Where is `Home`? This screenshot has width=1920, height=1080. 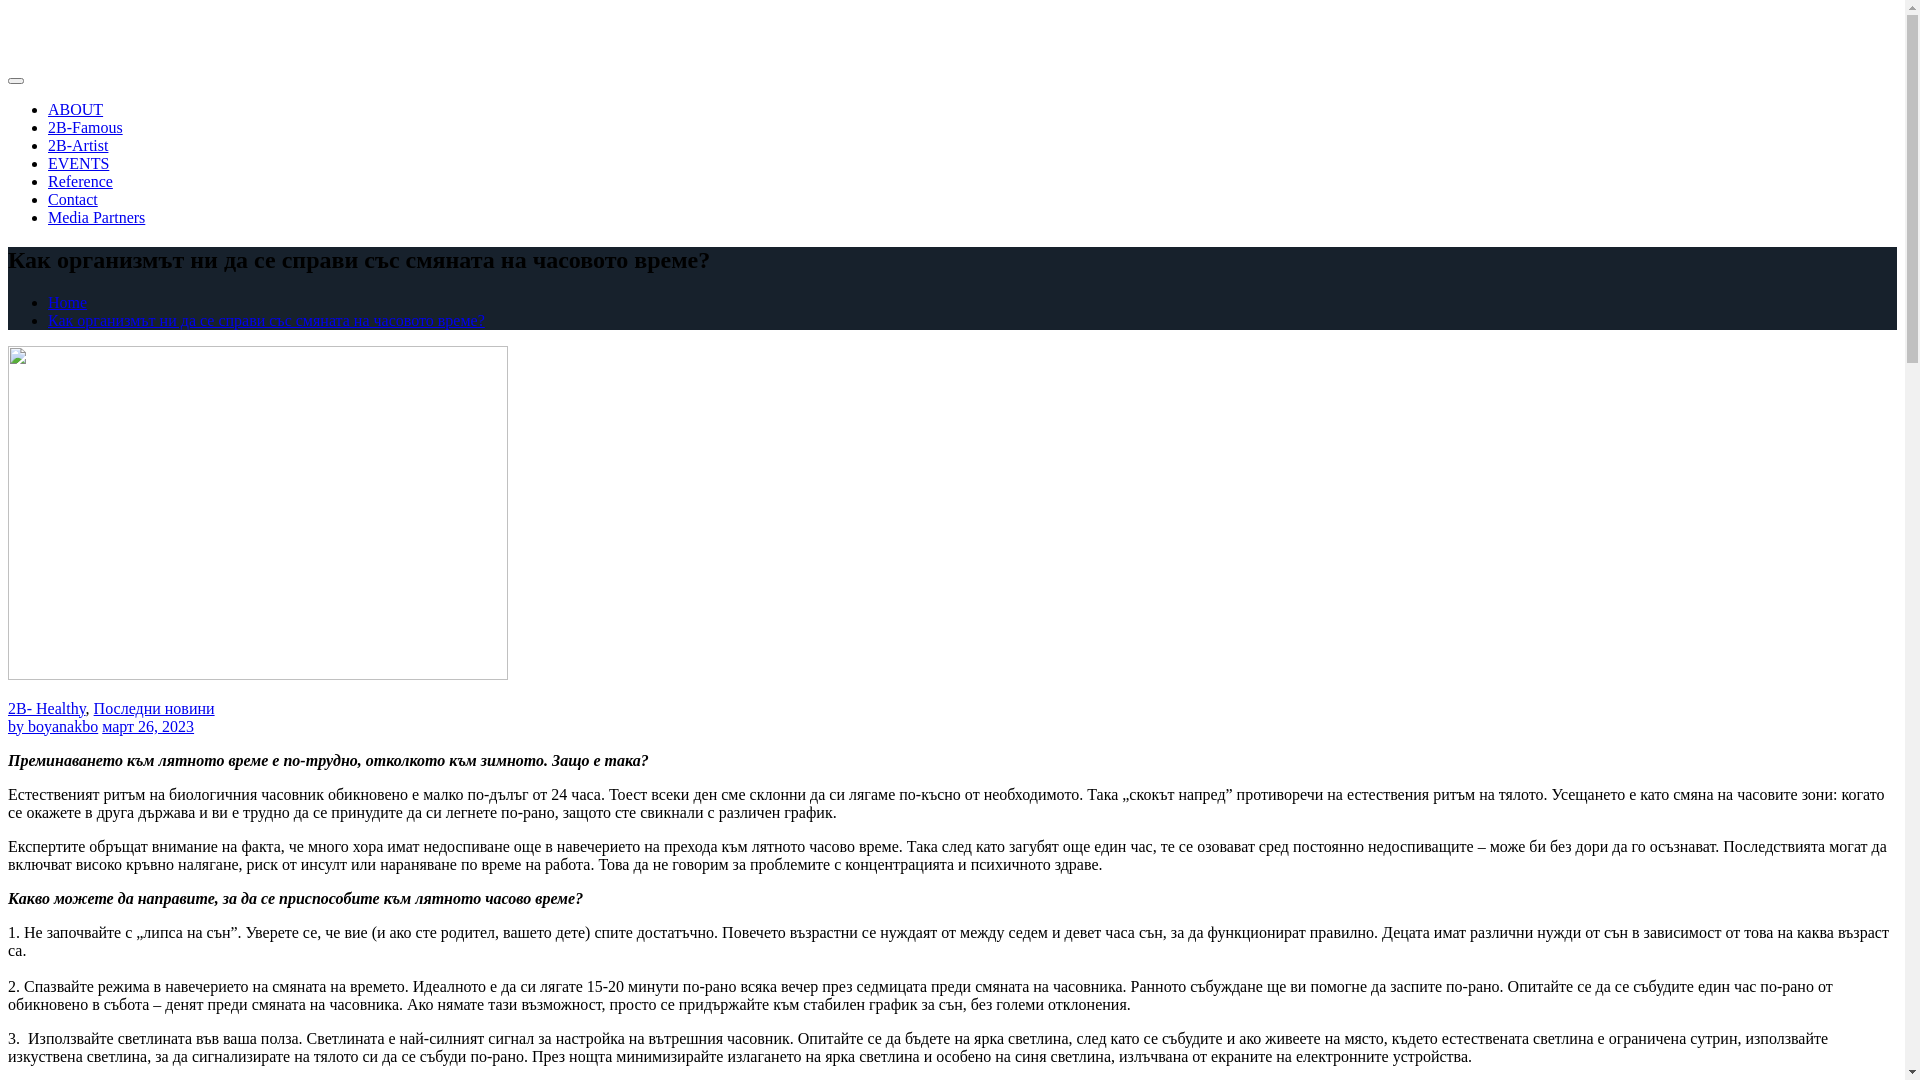 Home is located at coordinates (68, 302).